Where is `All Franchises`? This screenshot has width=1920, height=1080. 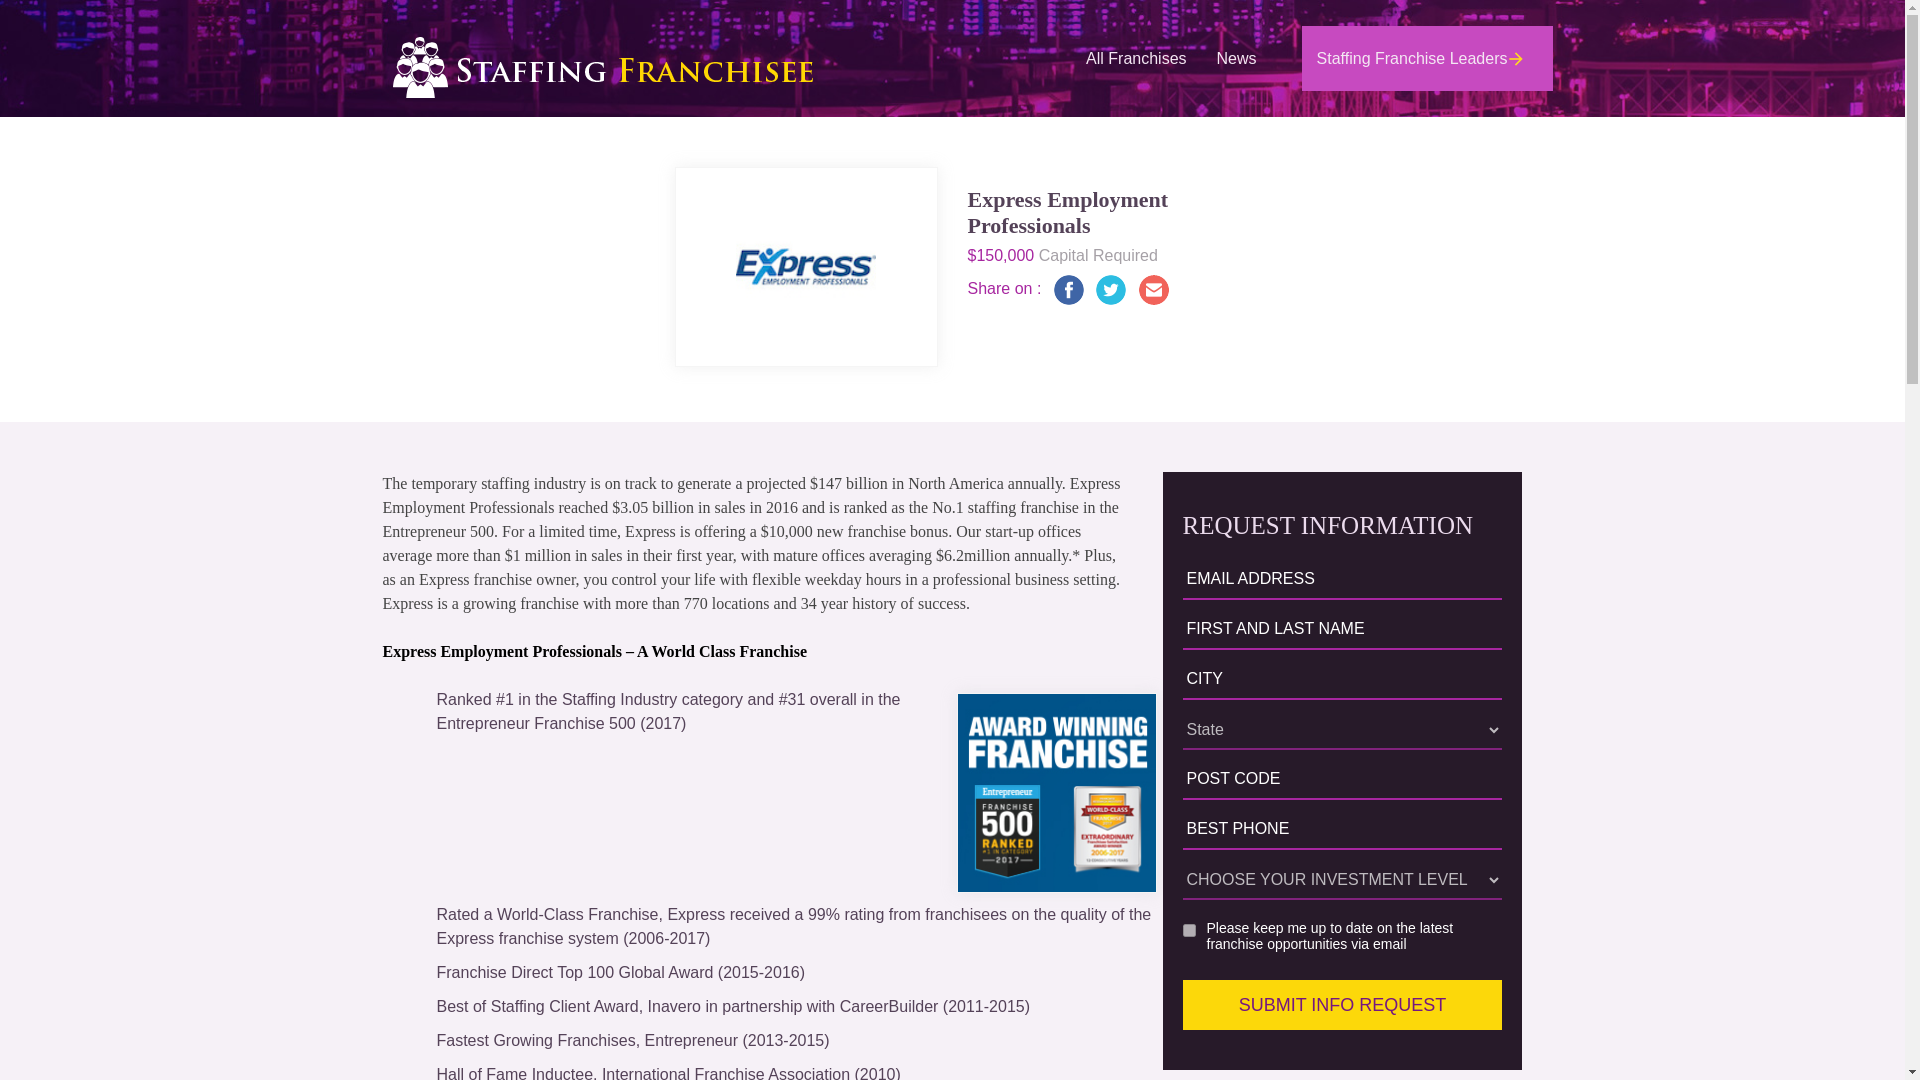
All Franchises is located at coordinates (1136, 58).